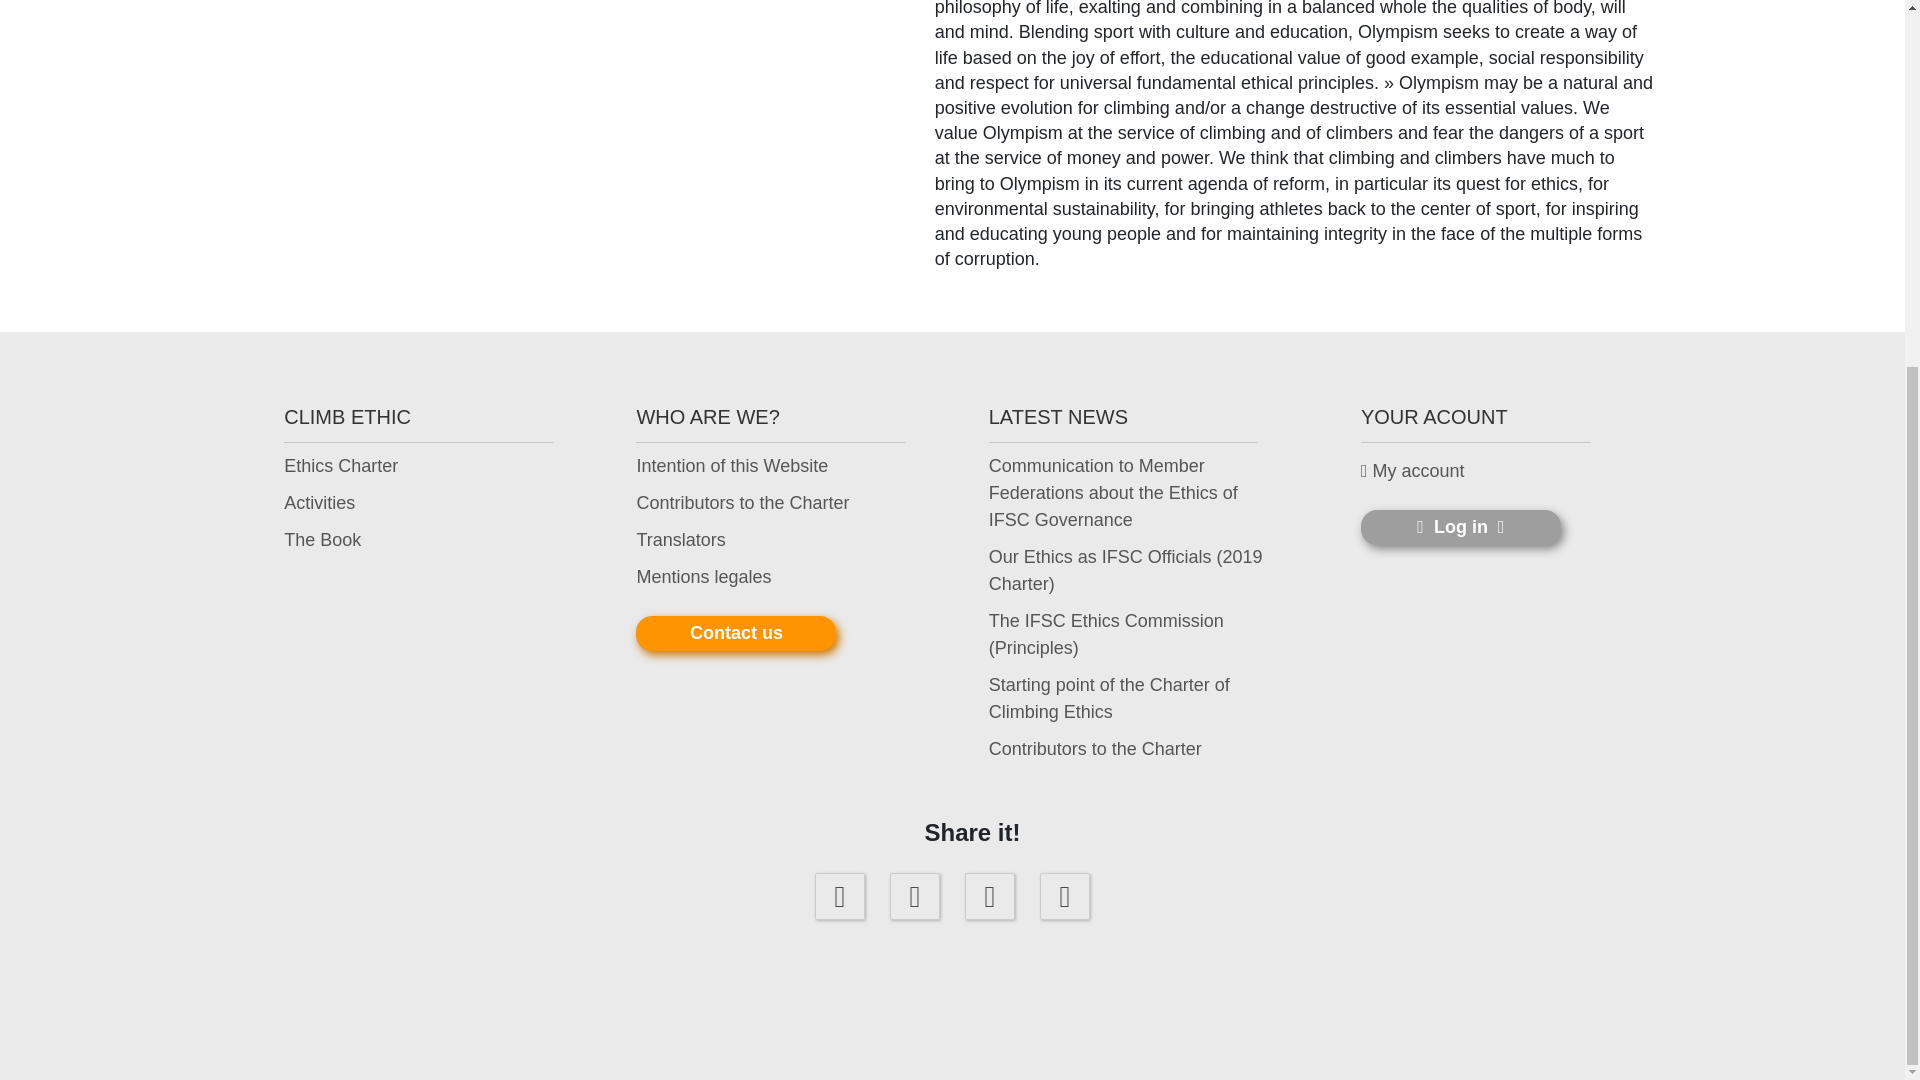  Describe the element at coordinates (1128, 635) in the screenshot. I see `Article updated on 19 January 2021` at that location.